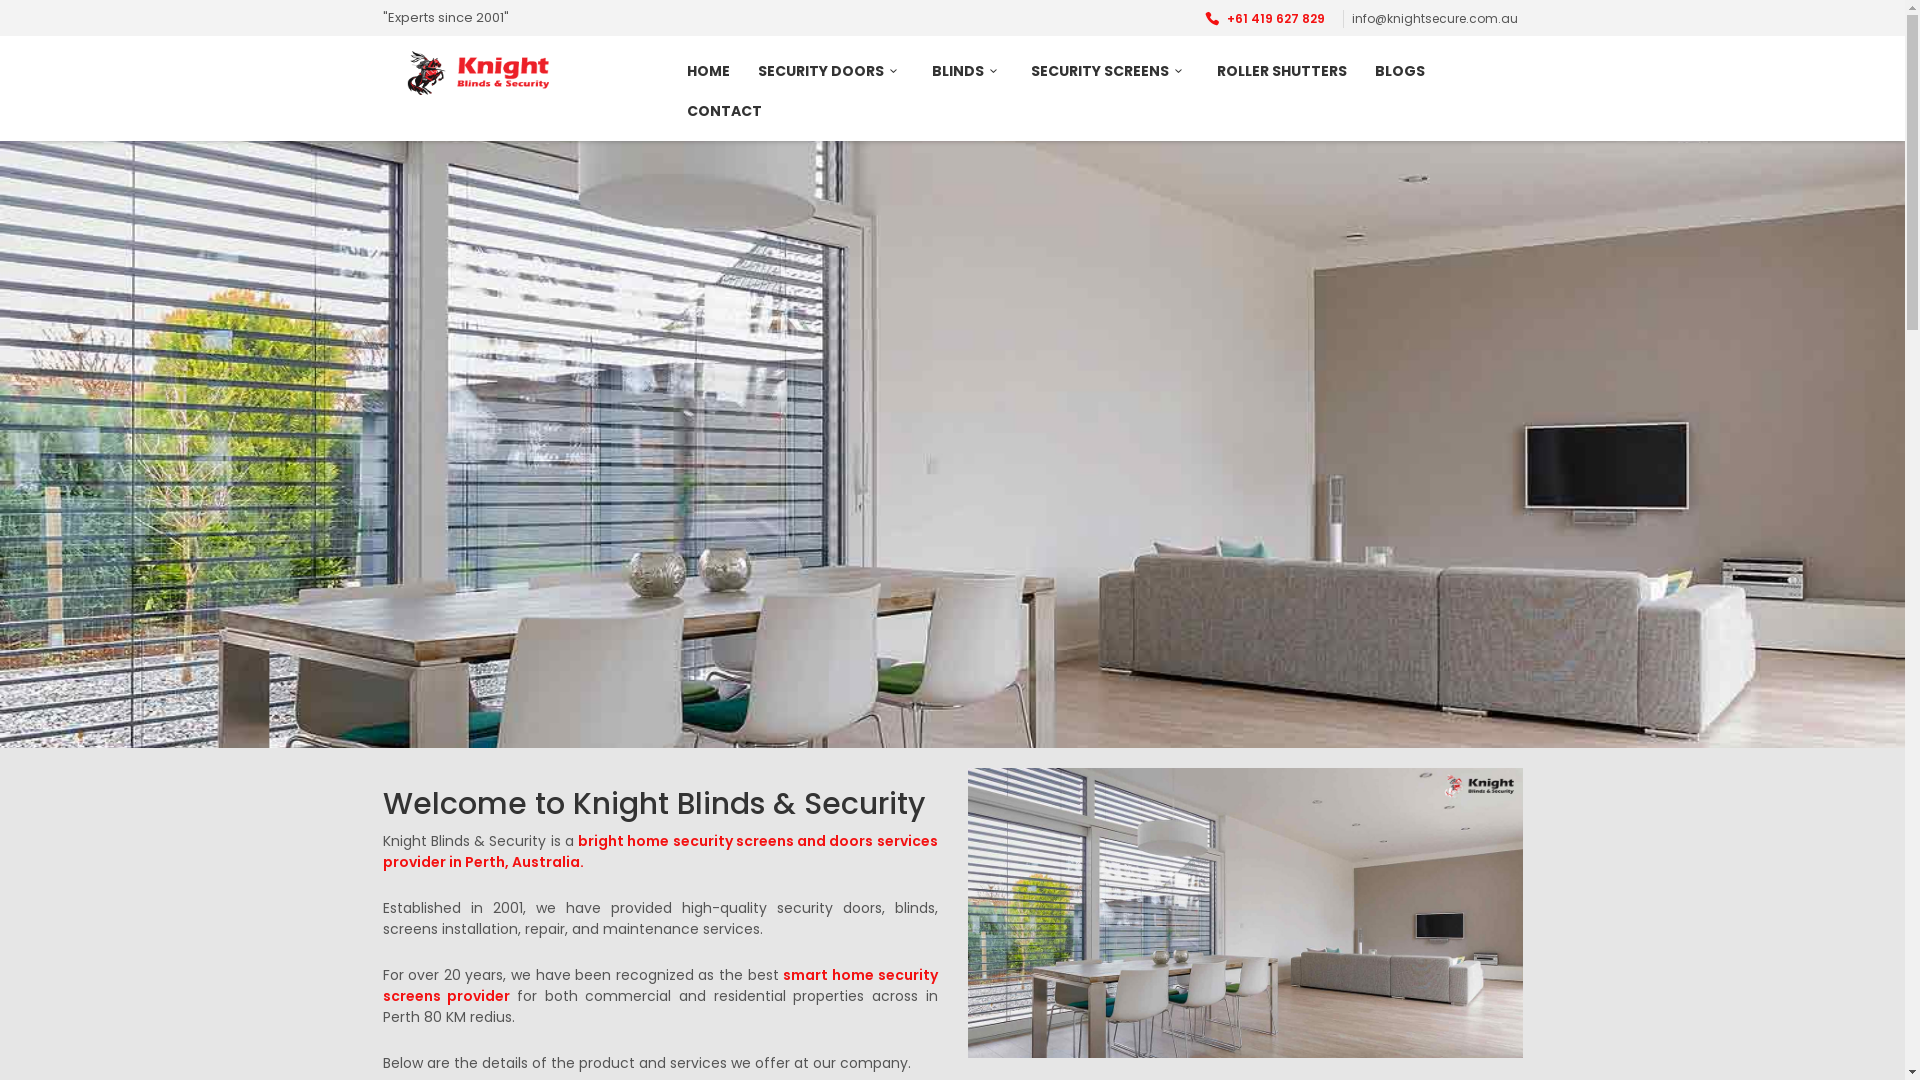 The image size is (1920, 1080). Describe the element at coordinates (500, 520) in the screenshot. I see `READ MORE` at that location.